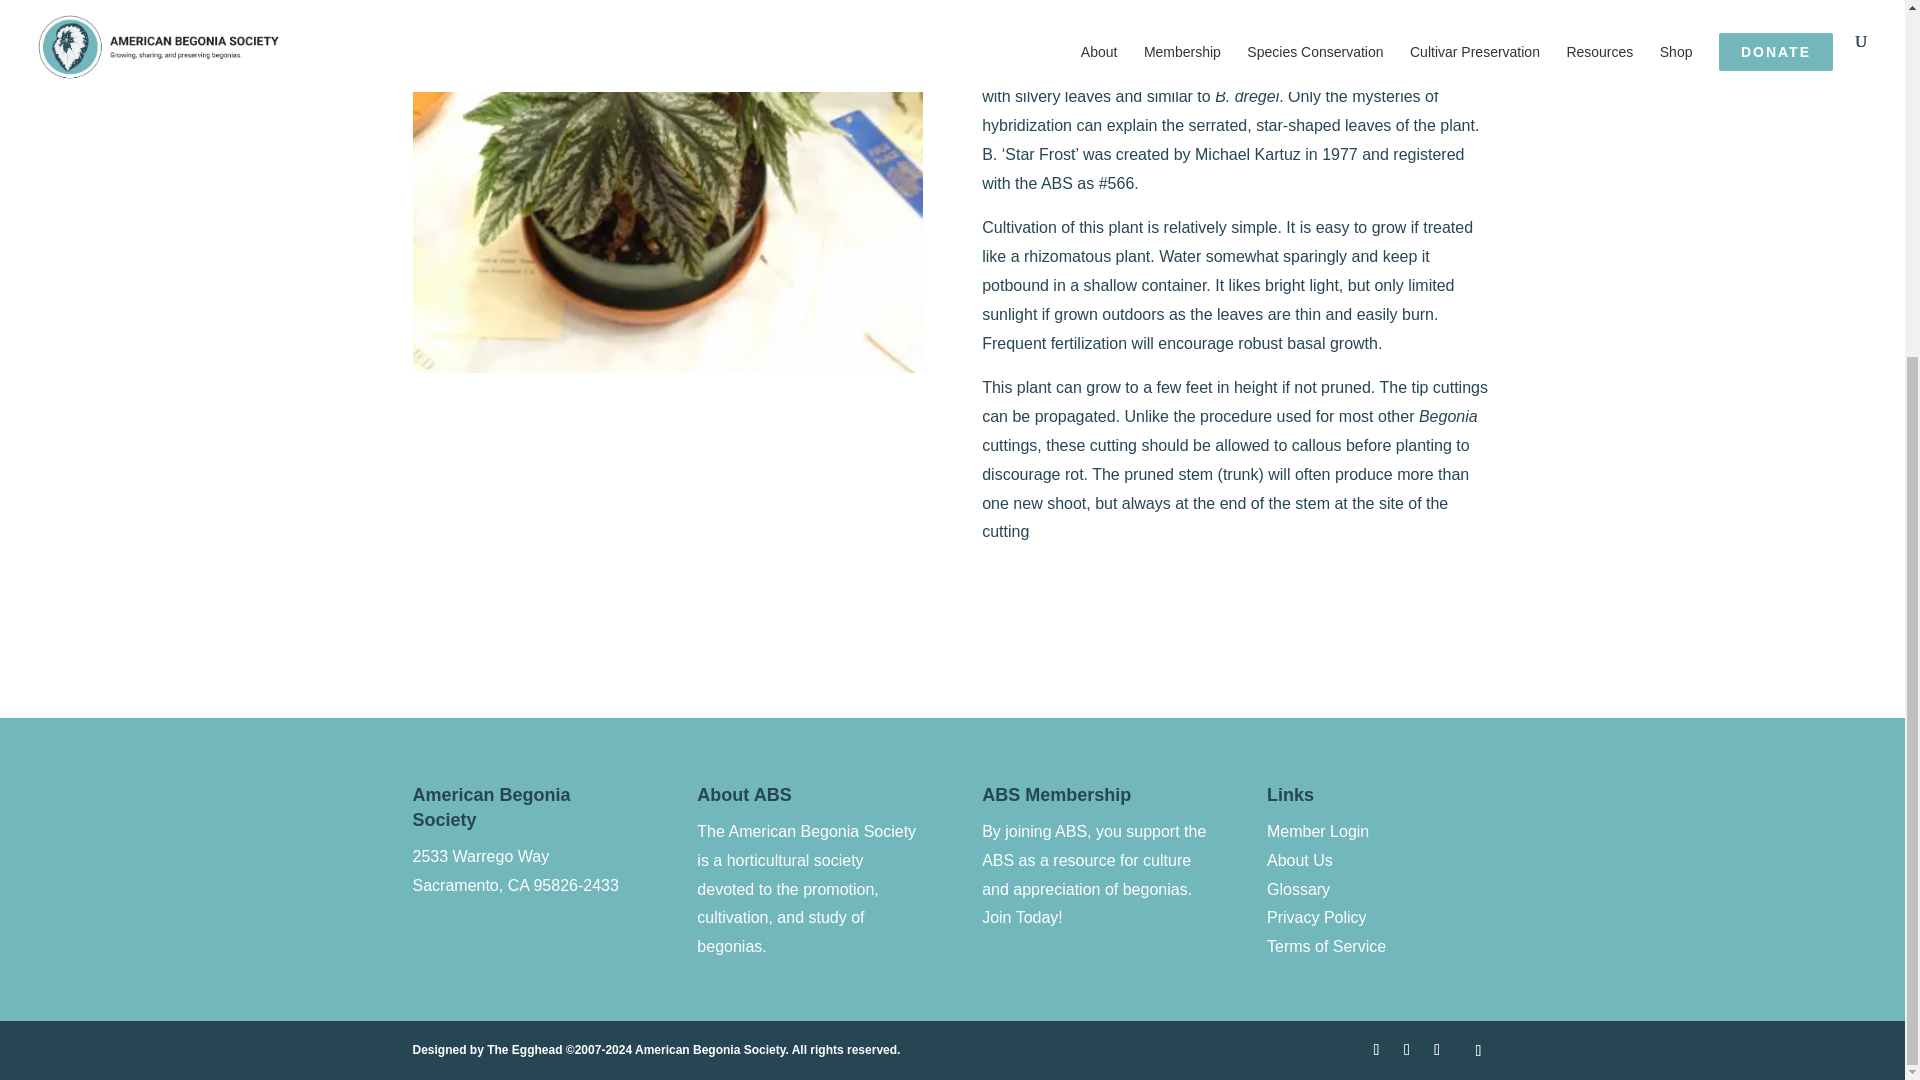 Image resolution: width=1920 pixels, height=1080 pixels. I want to click on Premium WordPress Development, so click(656, 1050).